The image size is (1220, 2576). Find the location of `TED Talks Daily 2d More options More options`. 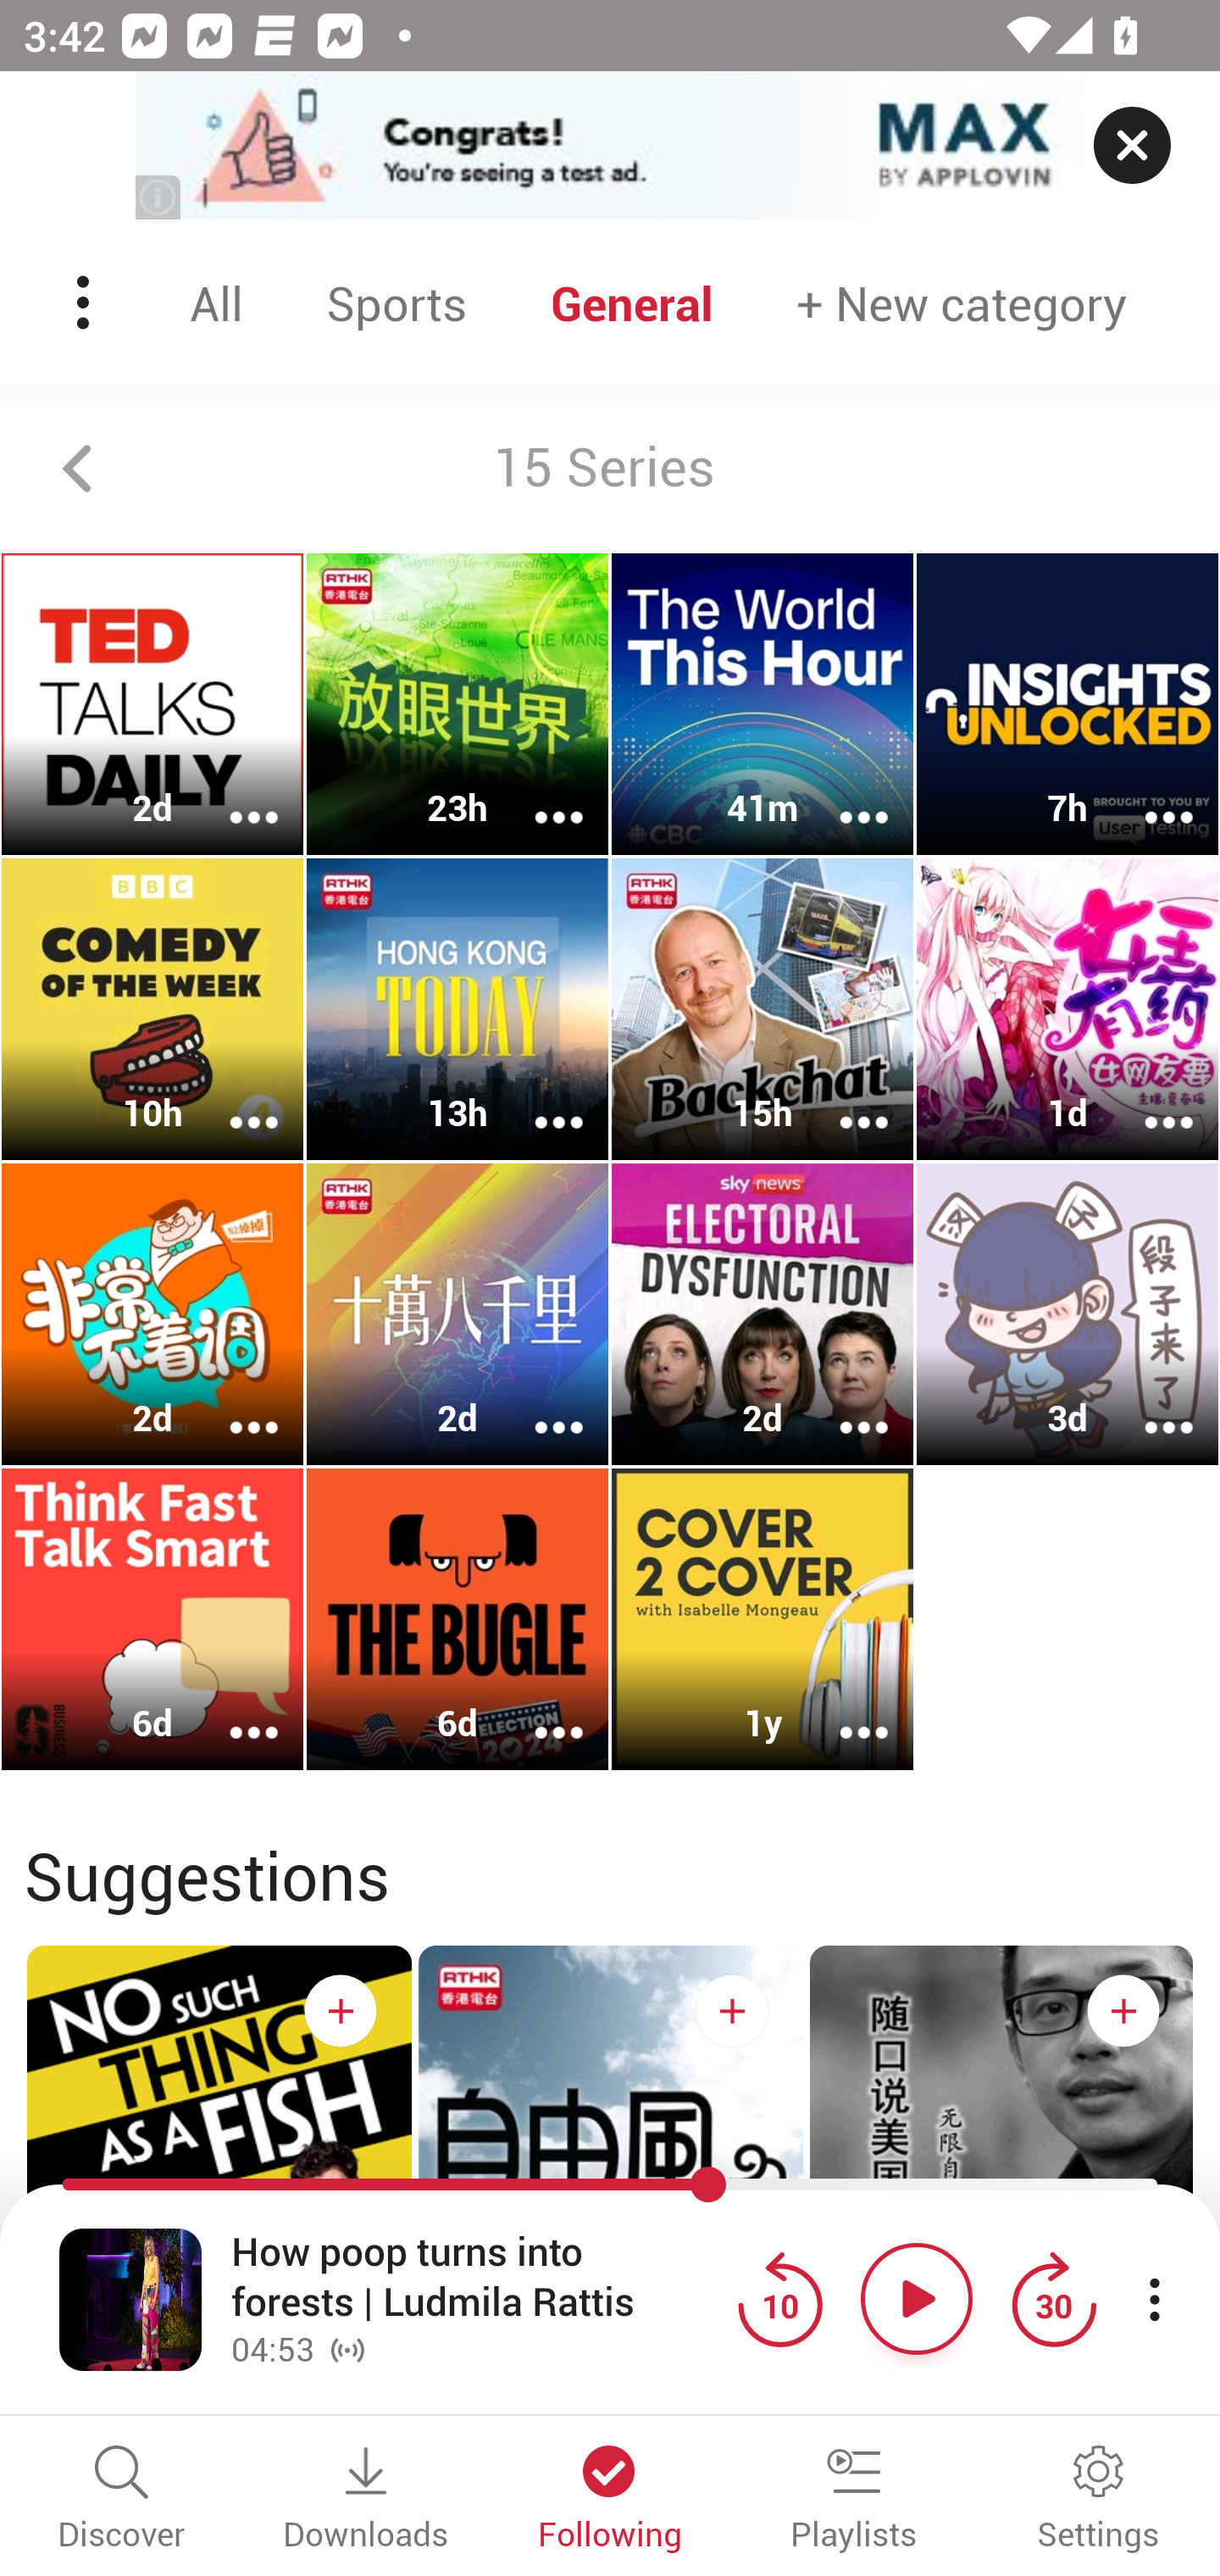

TED Talks Daily 2d More options More options is located at coordinates (152, 704).